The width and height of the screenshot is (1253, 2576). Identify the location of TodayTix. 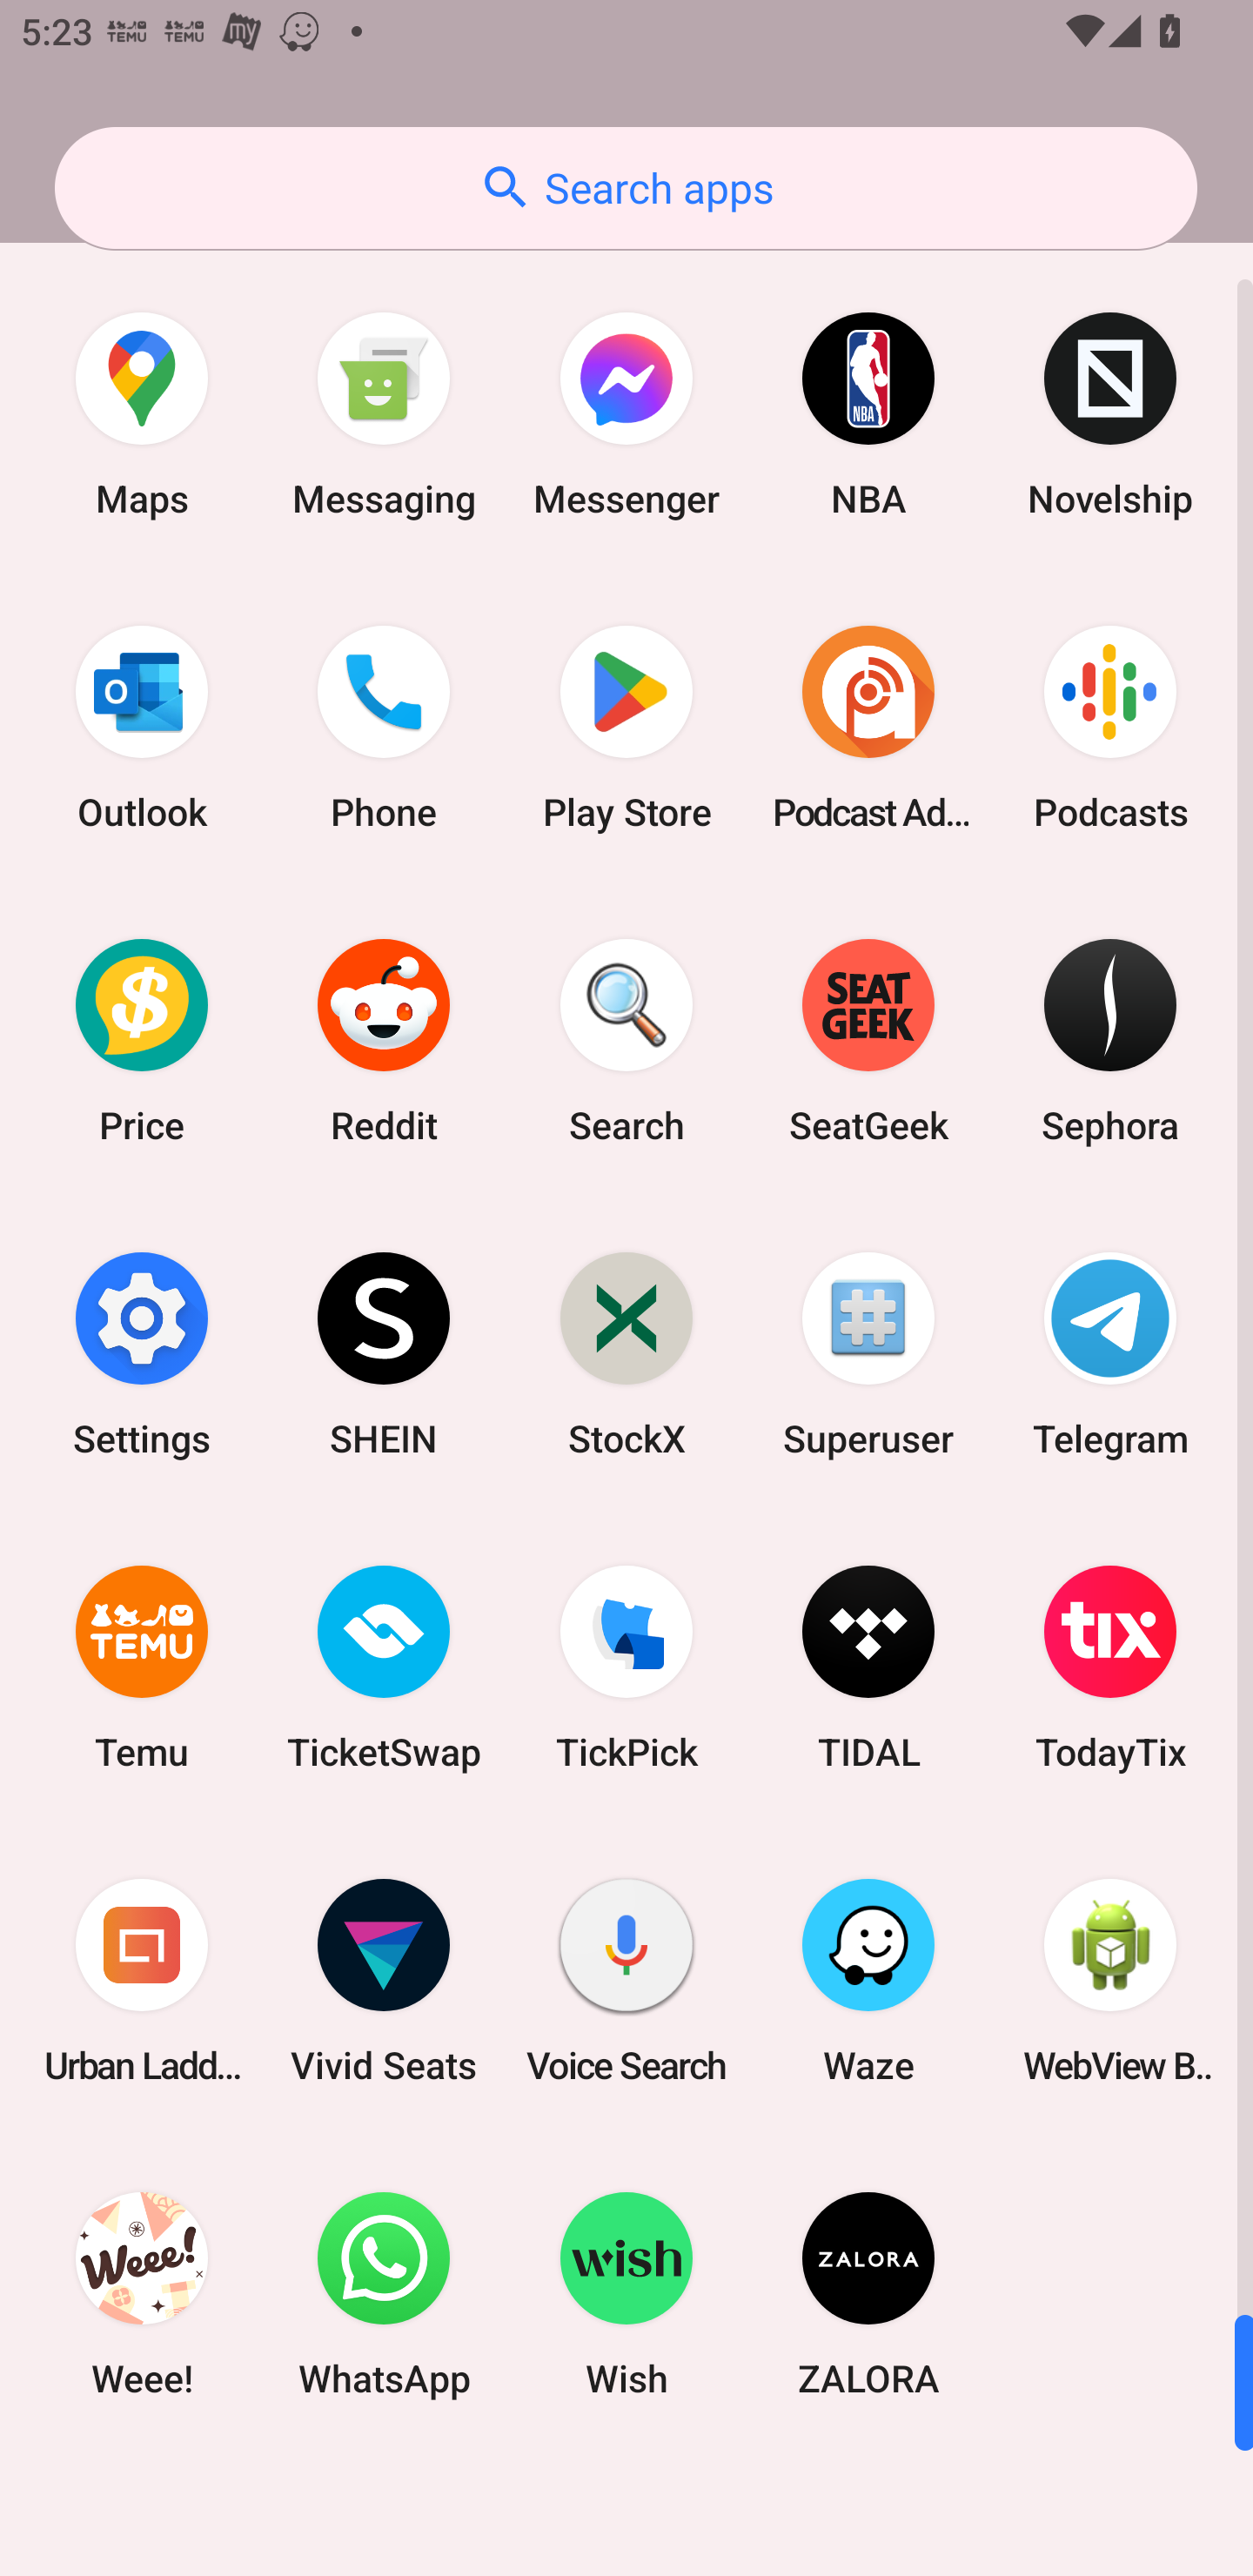
(1110, 1666).